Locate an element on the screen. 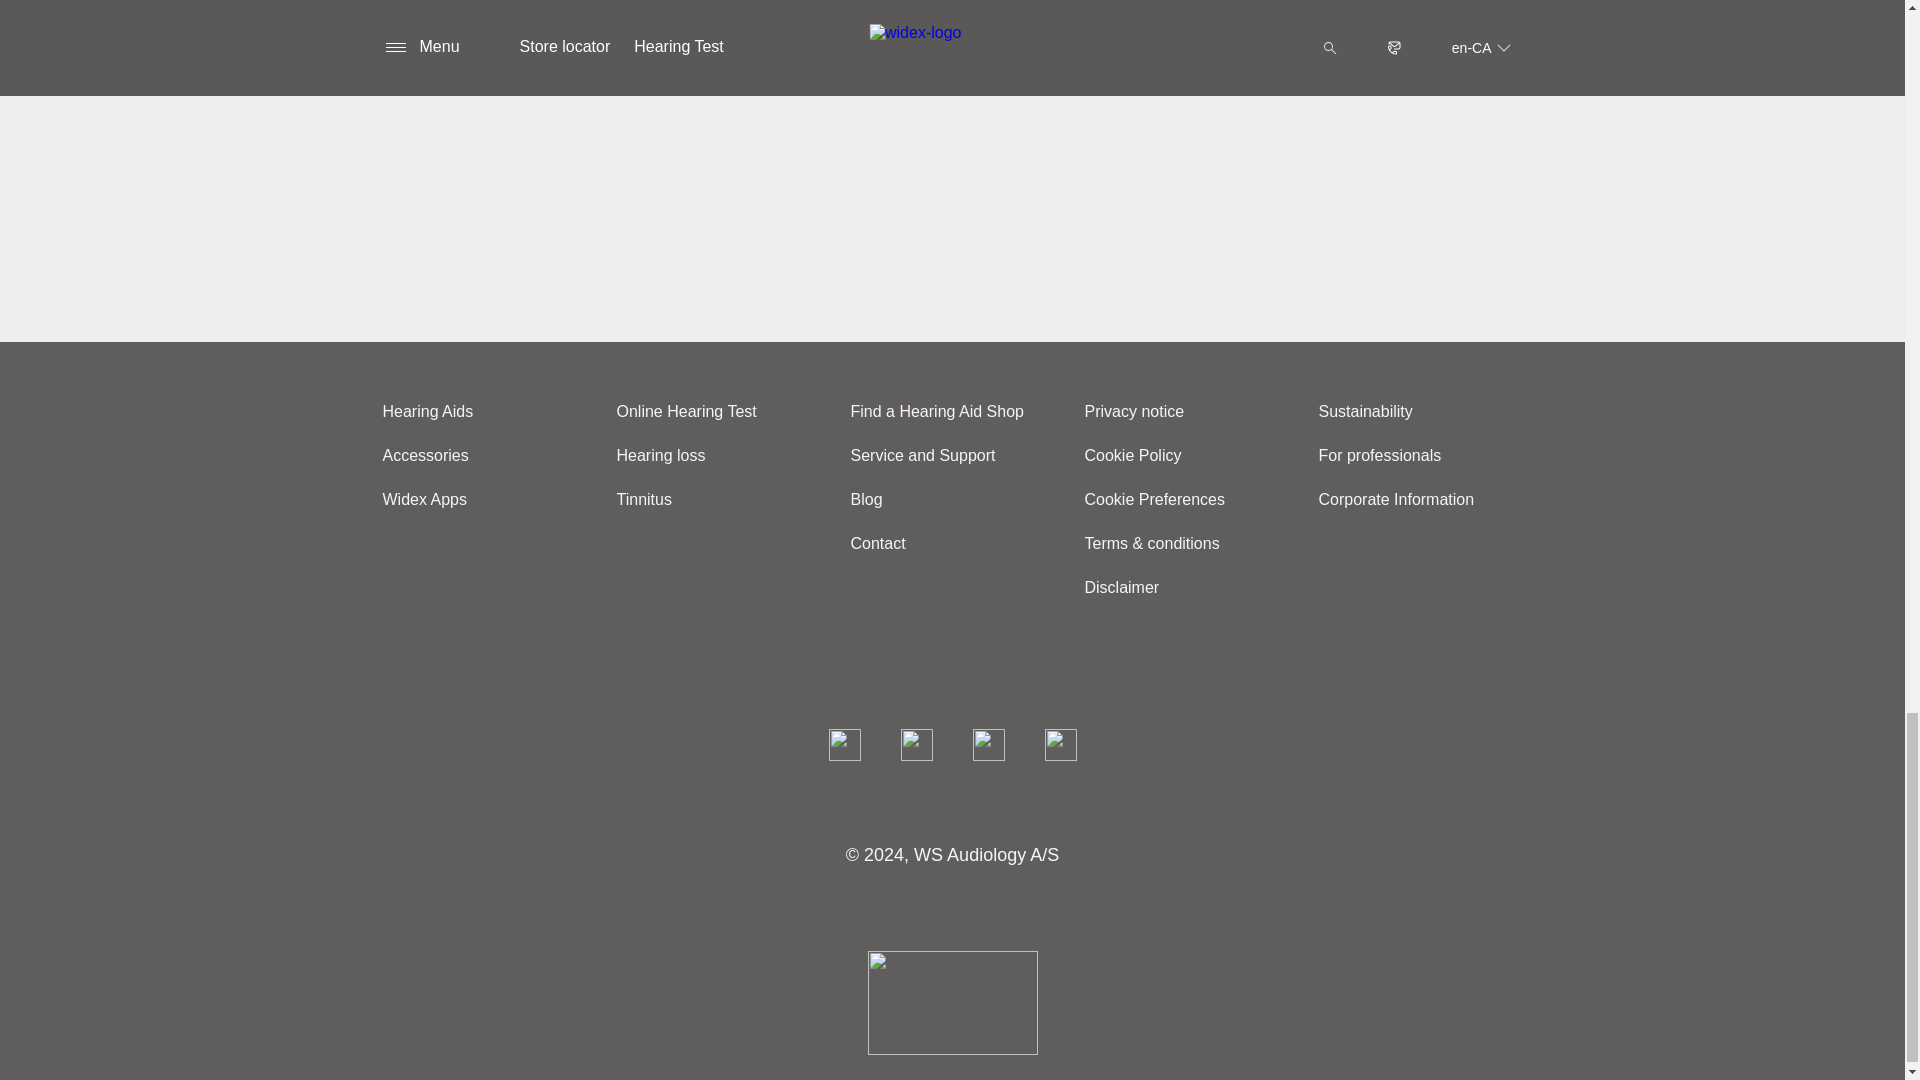 The height and width of the screenshot is (1080, 1920). For professionals is located at coordinates (1386, 456).